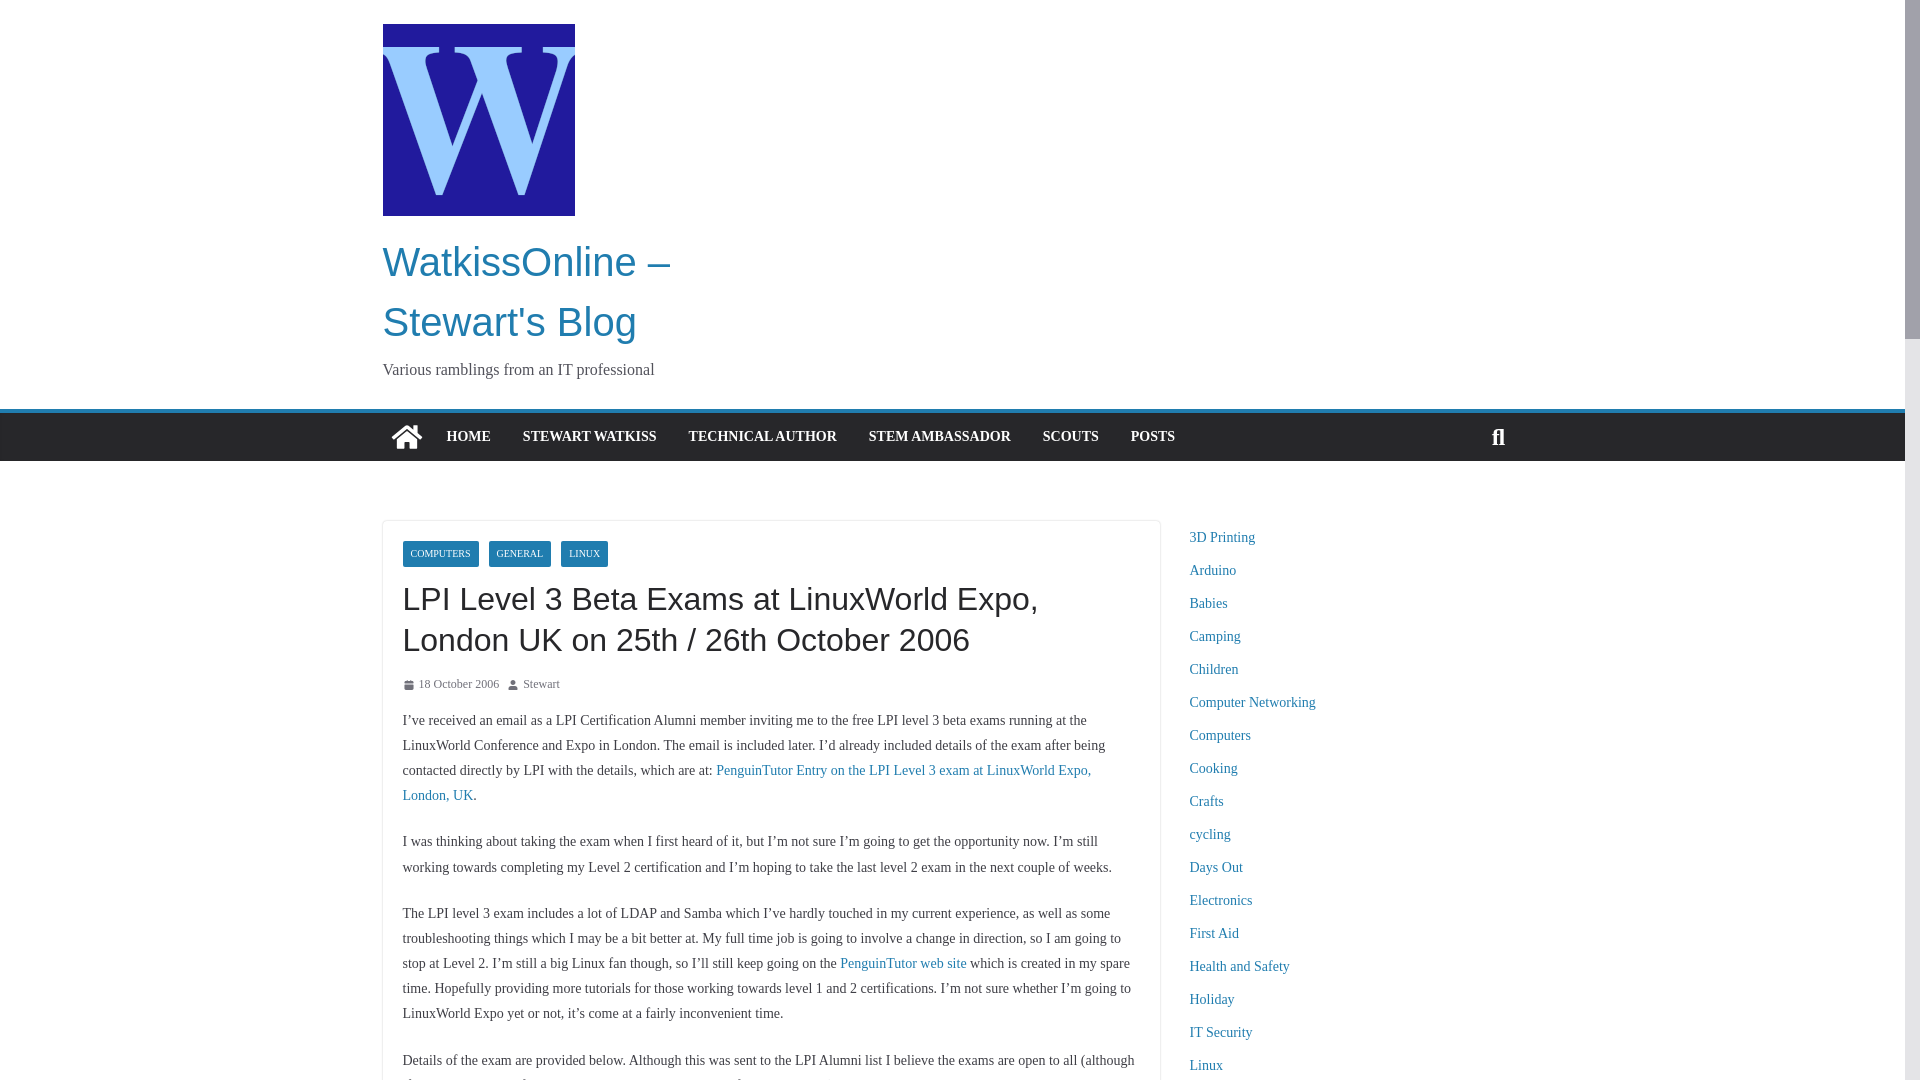  What do you see at coordinates (902, 962) in the screenshot?
I see `PenguinTutor web site` at bounding box center [902, 962].